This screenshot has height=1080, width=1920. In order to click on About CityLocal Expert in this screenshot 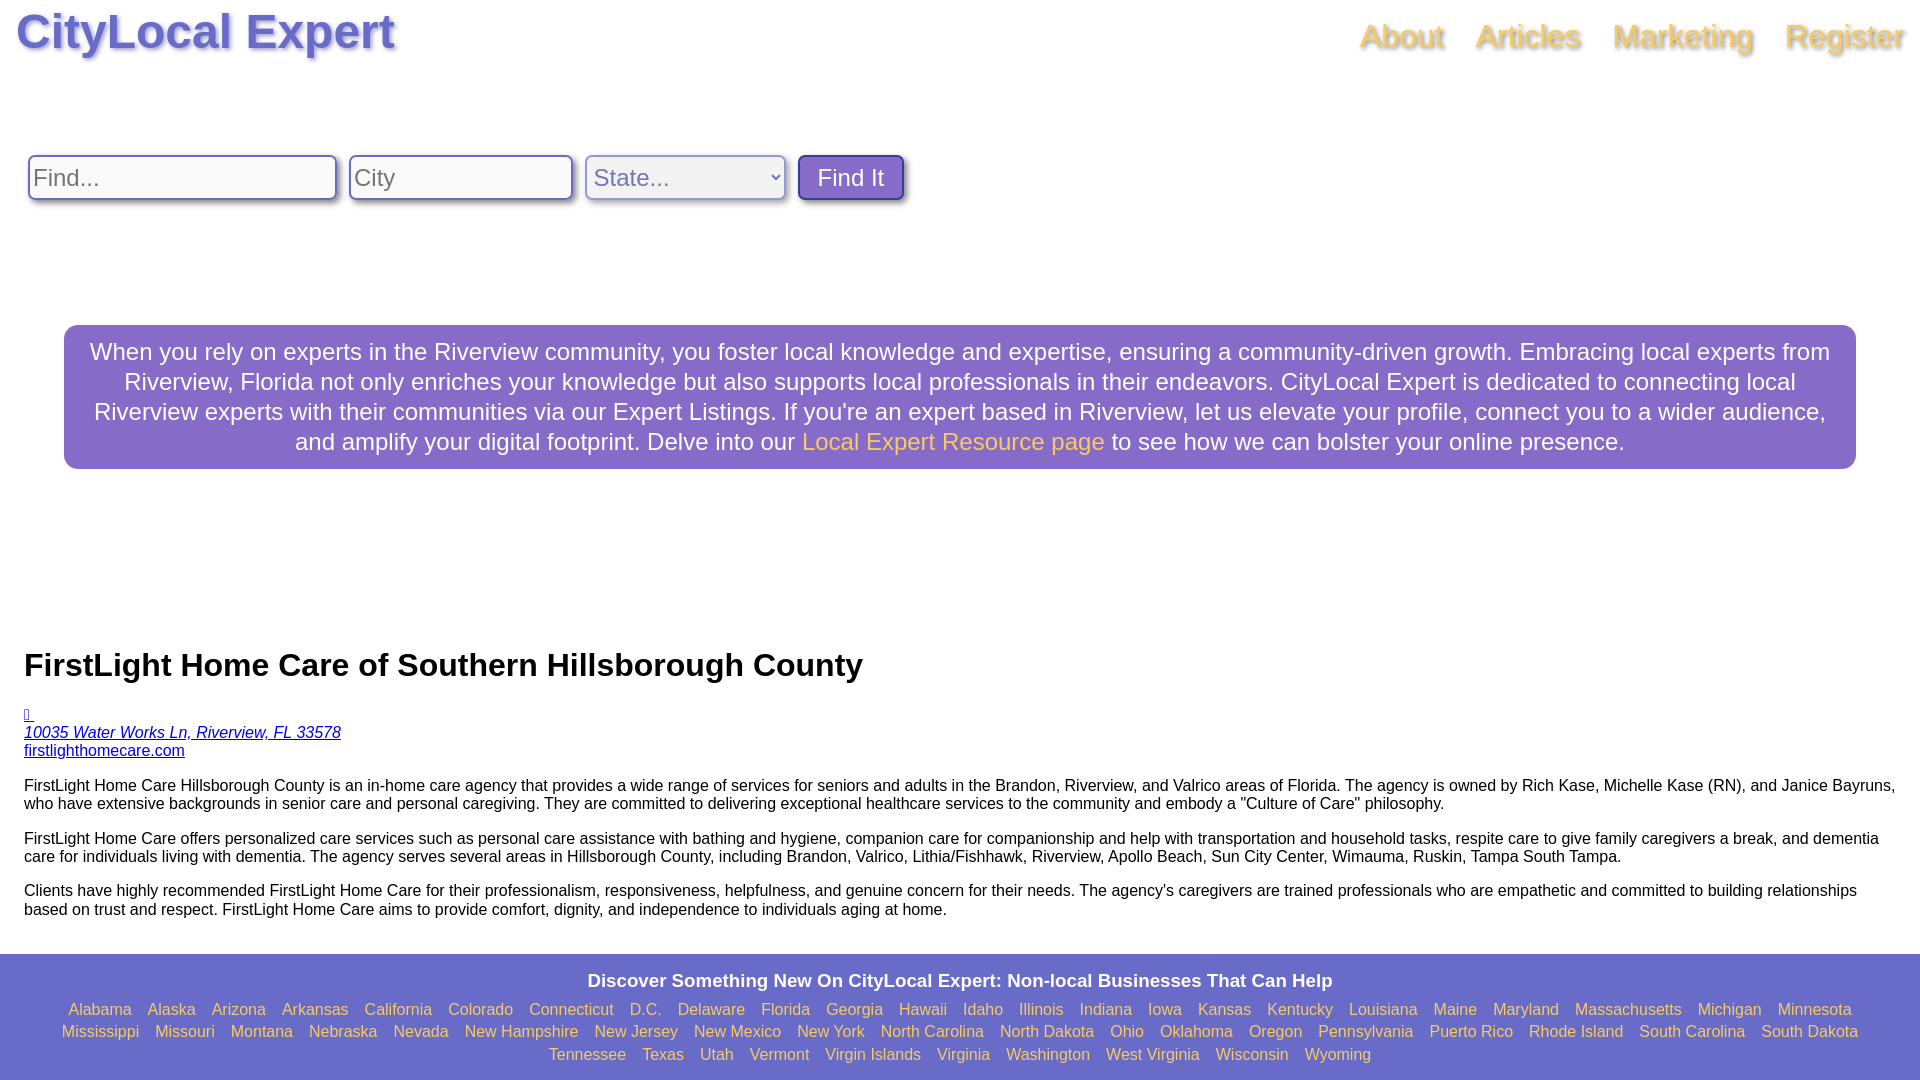, I will do `click(1401, 36)`.